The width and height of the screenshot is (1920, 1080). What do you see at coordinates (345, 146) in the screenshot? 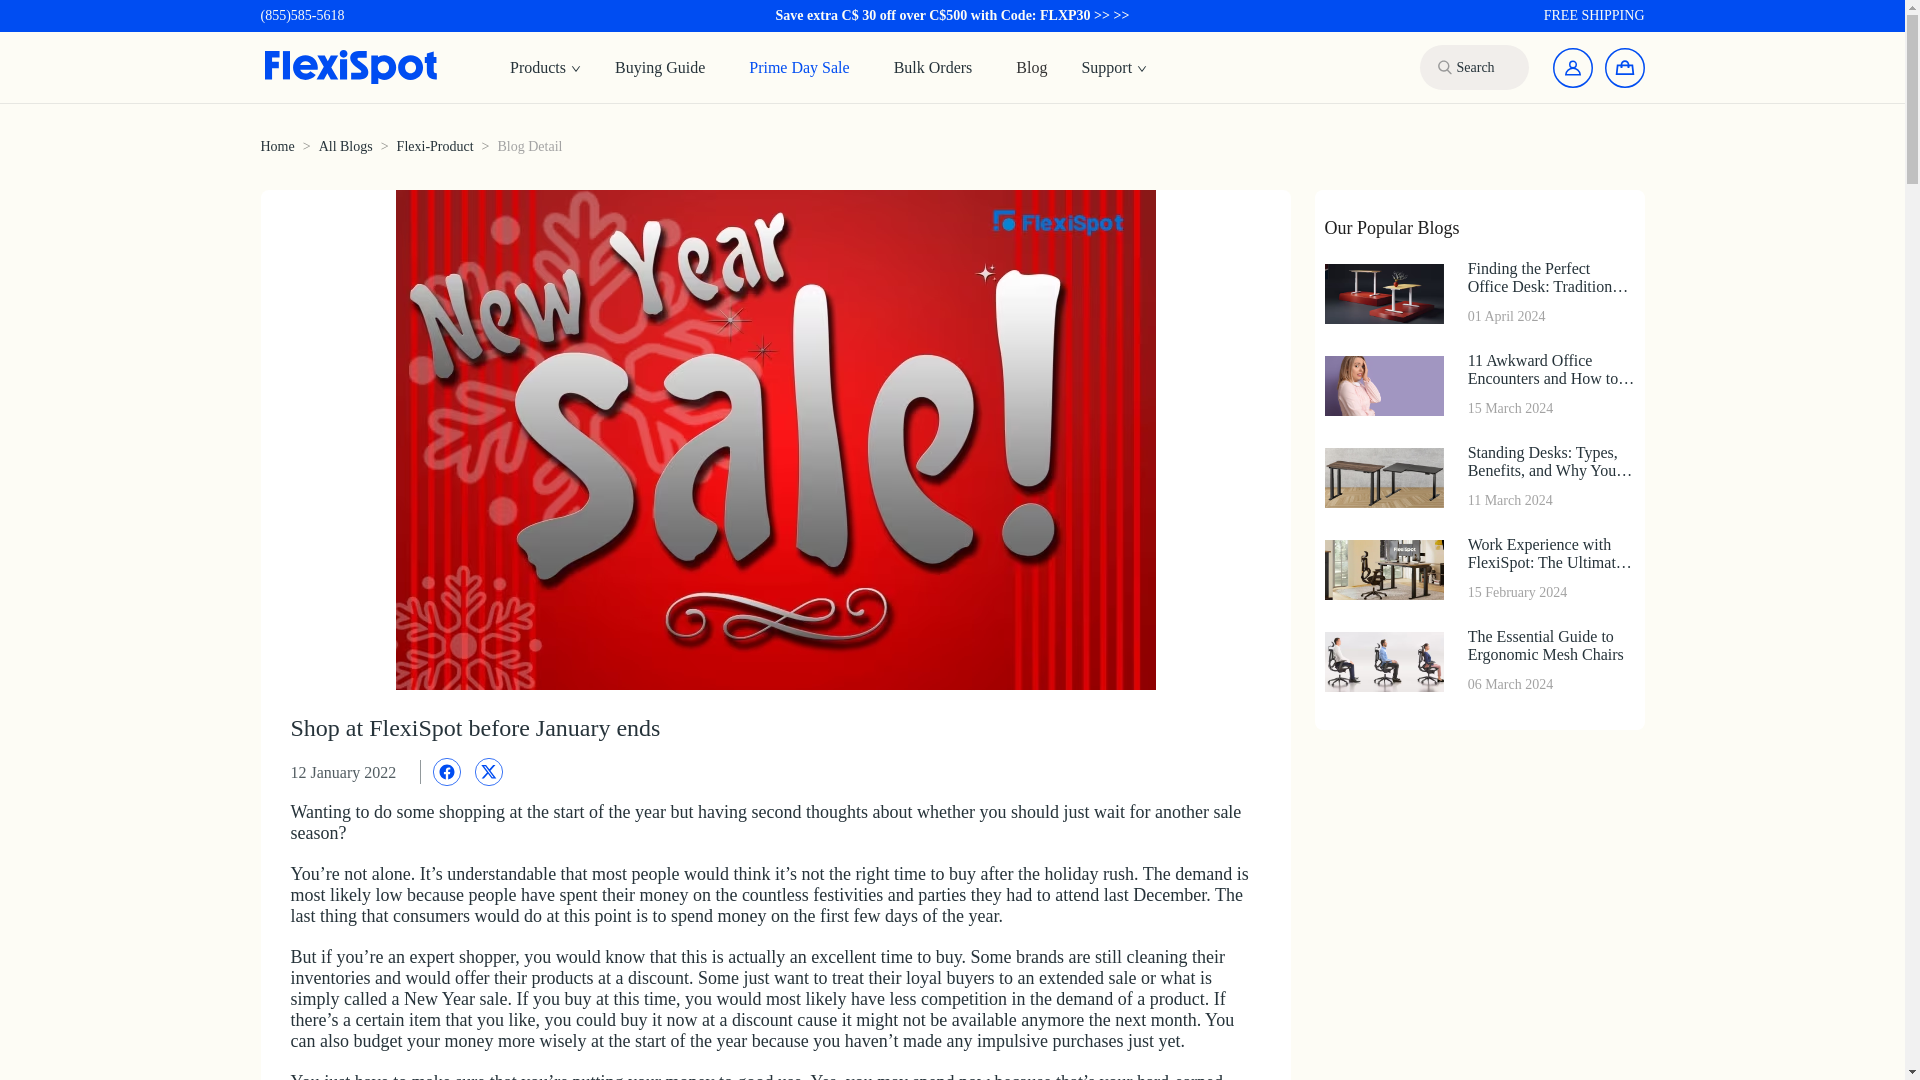
I see `Blog` at bounding box center [345, 146].